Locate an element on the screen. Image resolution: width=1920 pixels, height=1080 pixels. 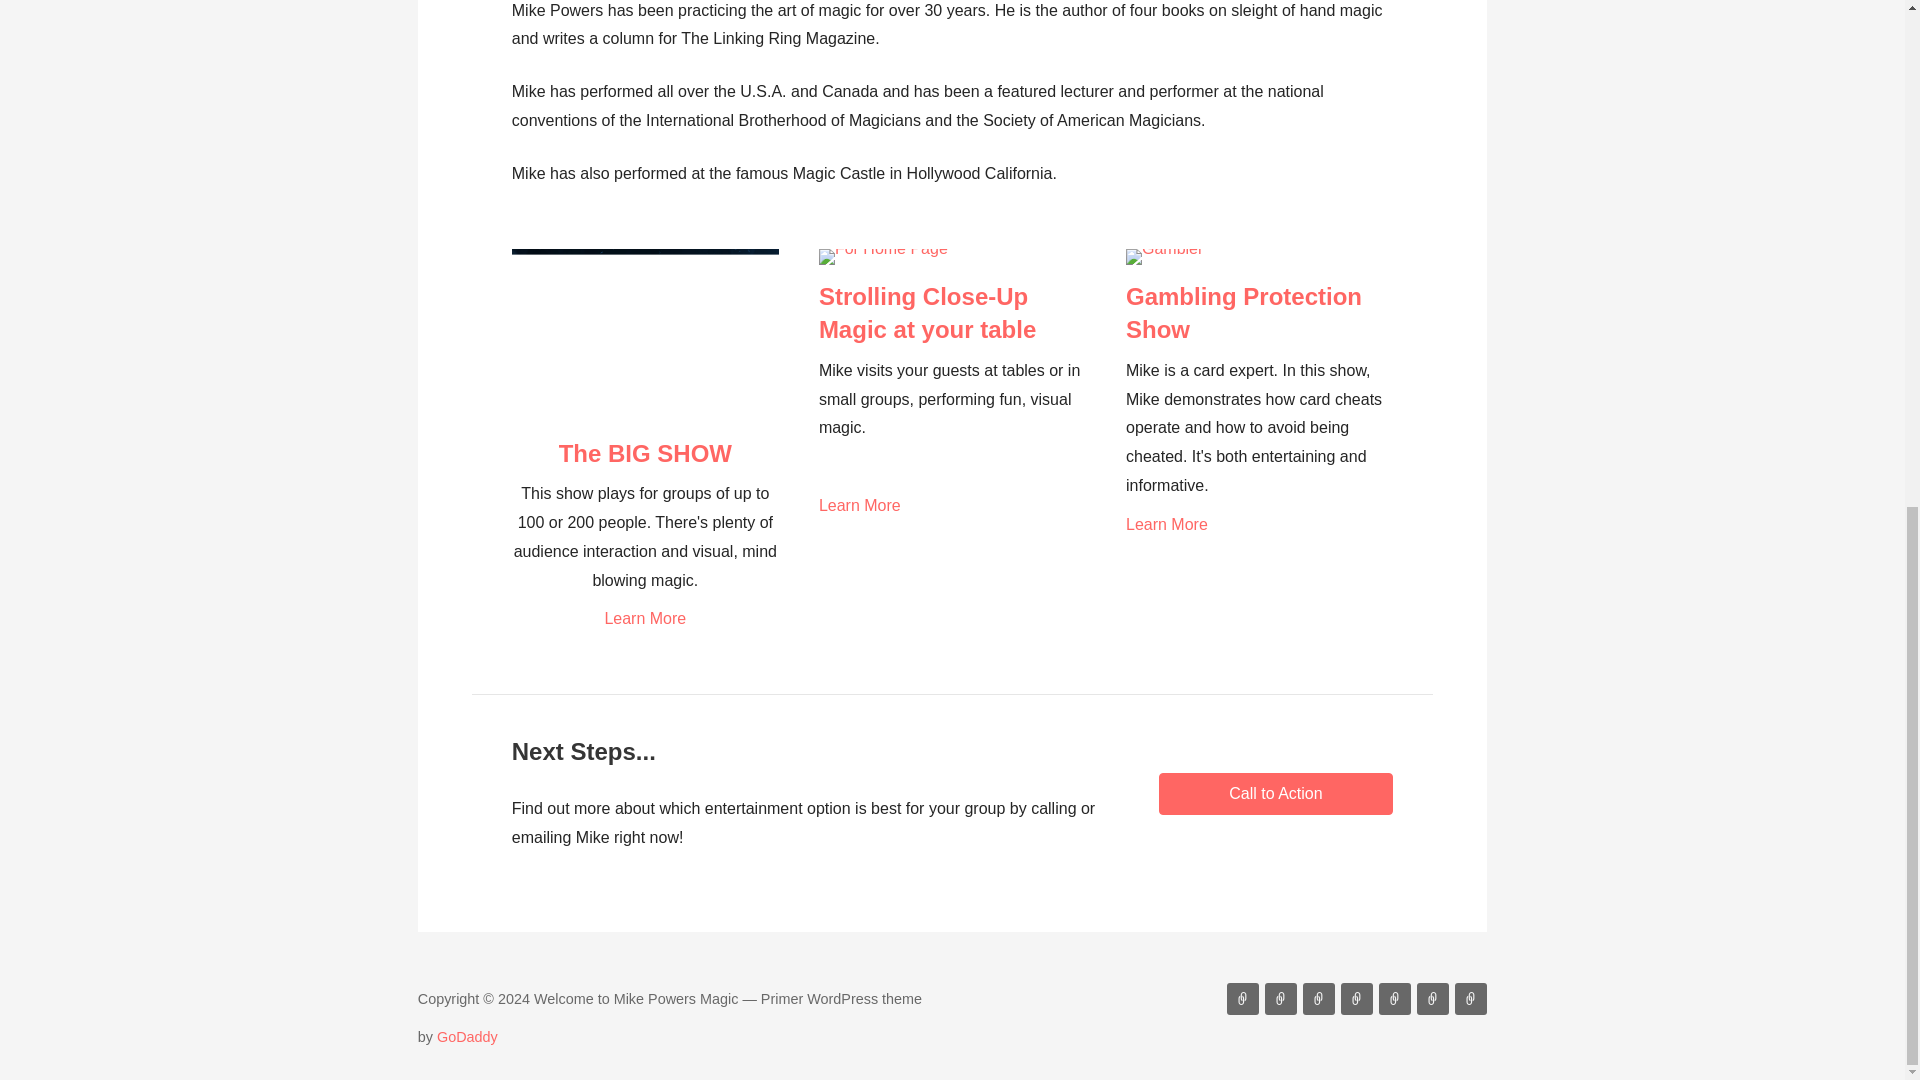
FAQ is located at coordinates (1394, 998).